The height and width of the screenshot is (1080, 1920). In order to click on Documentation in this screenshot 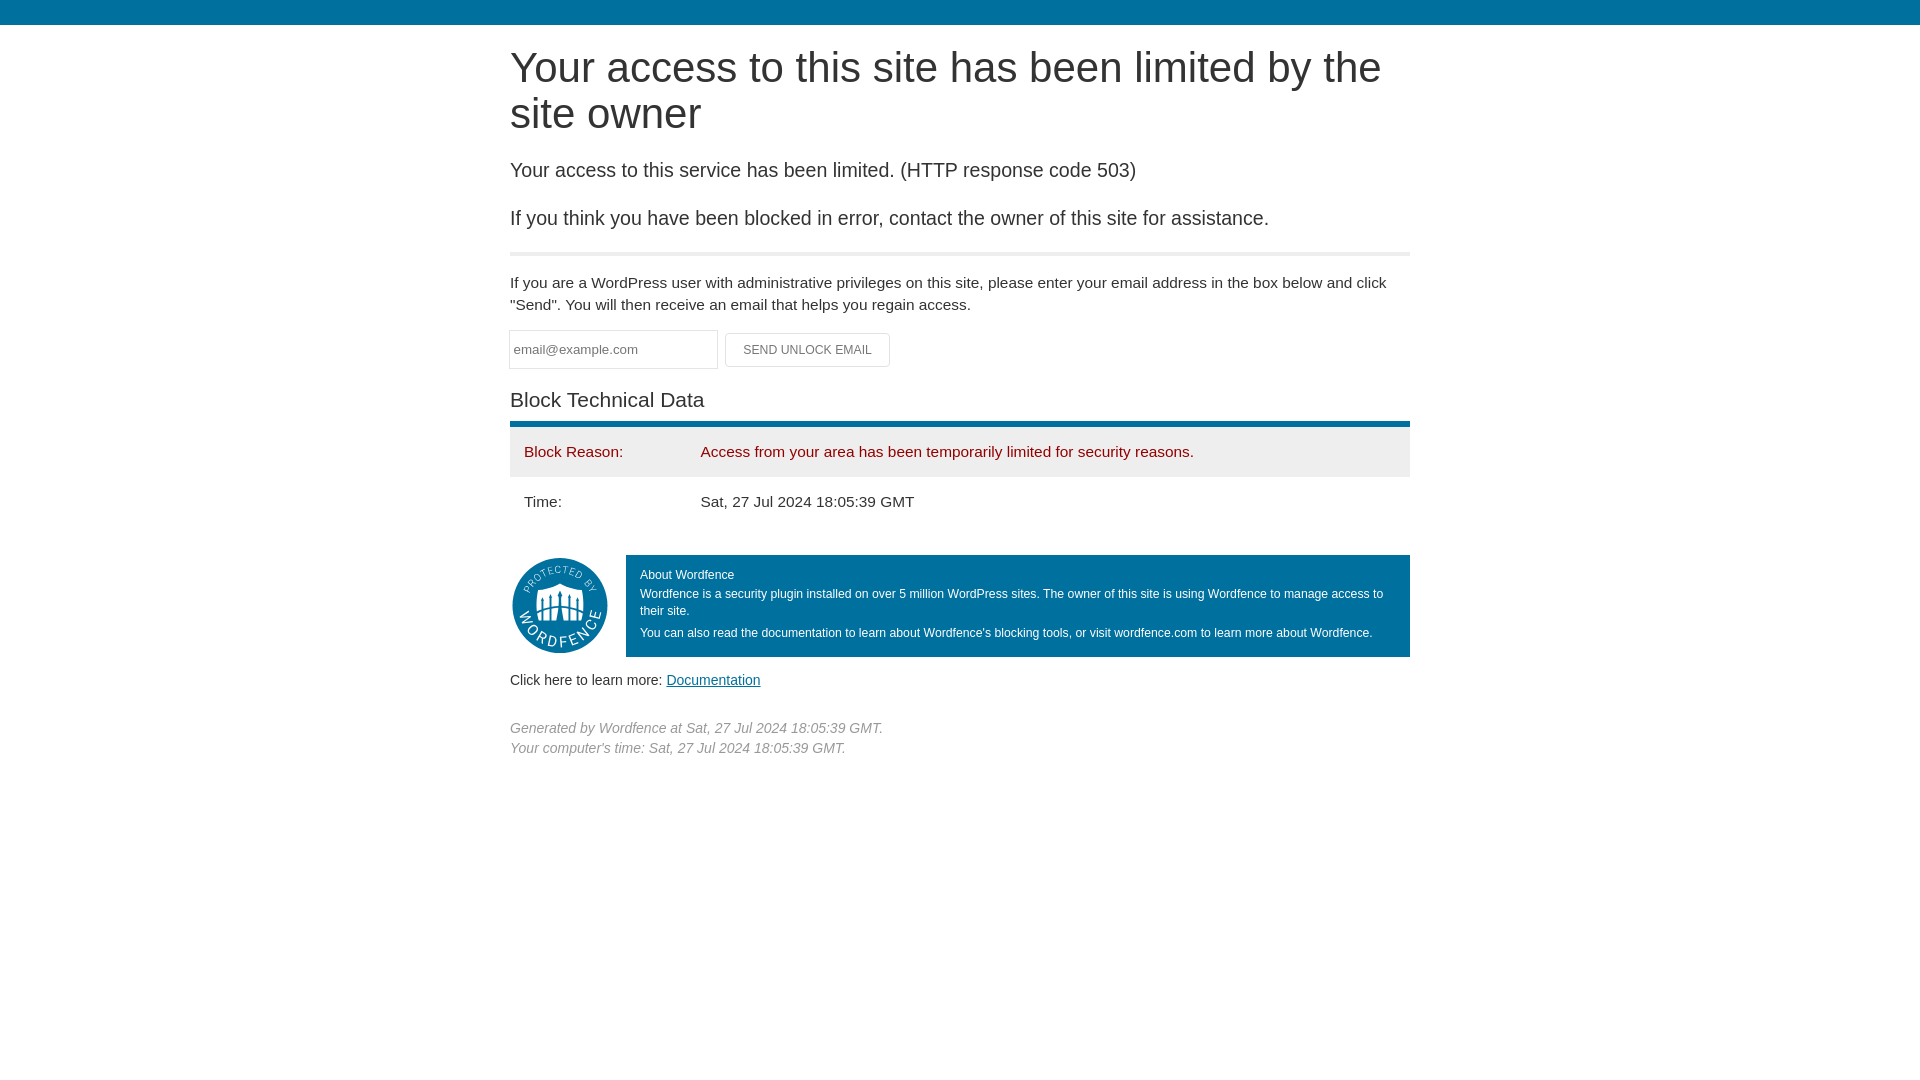, I will do `click(713, 679)`.